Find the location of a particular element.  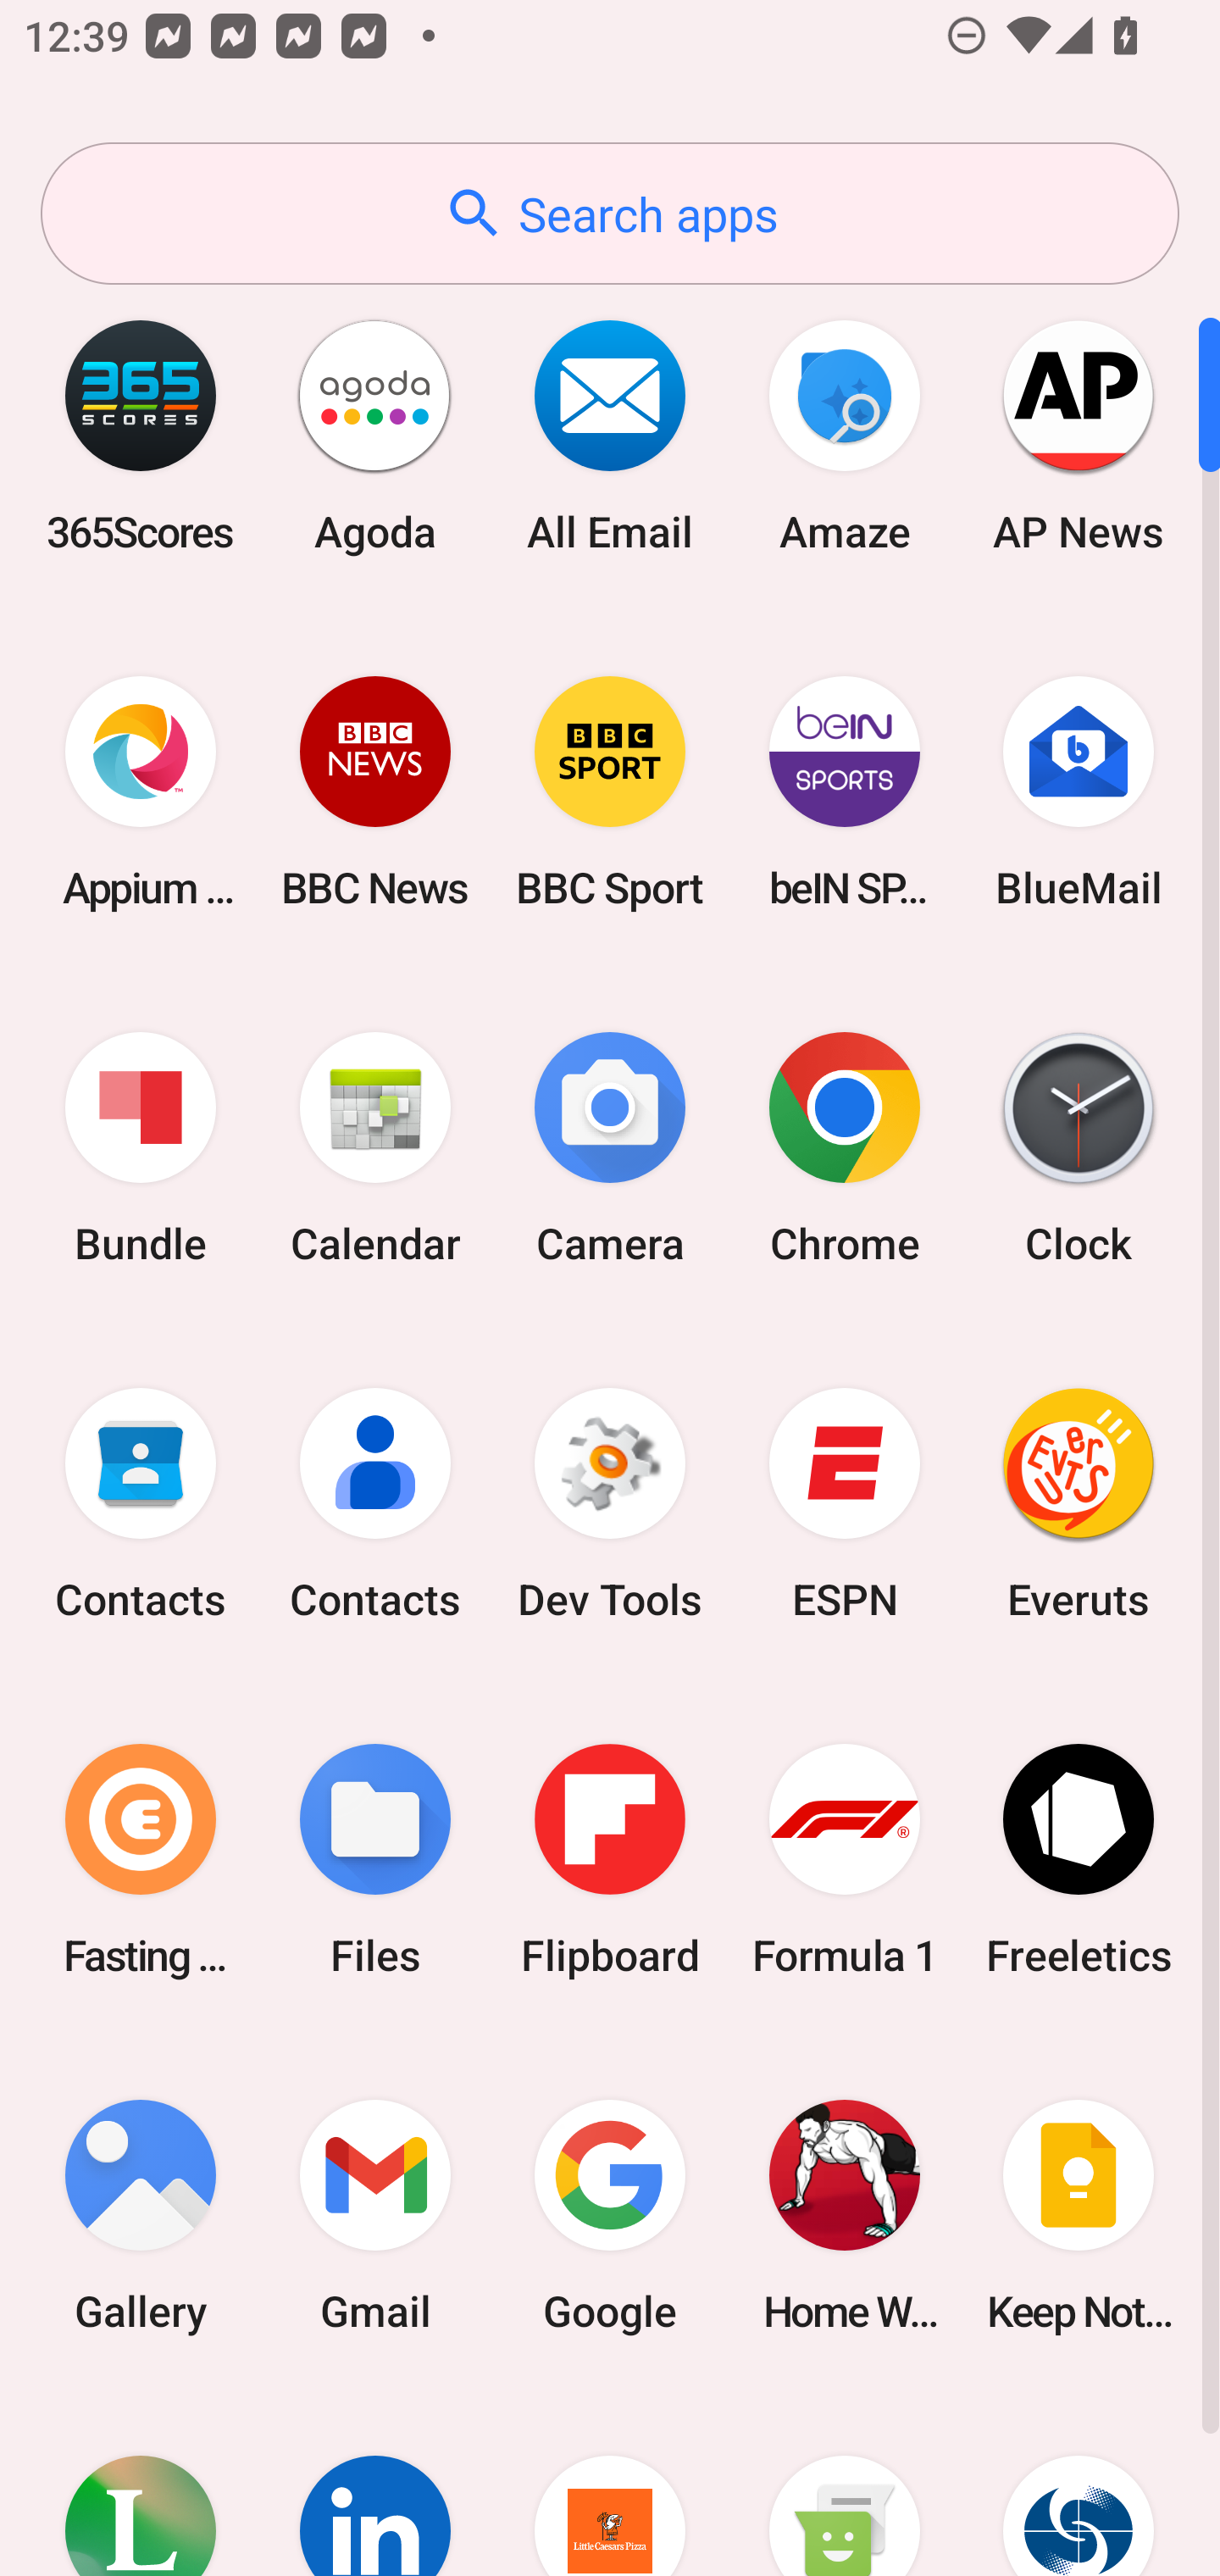

365Scores is located at coordinates (141, 436).